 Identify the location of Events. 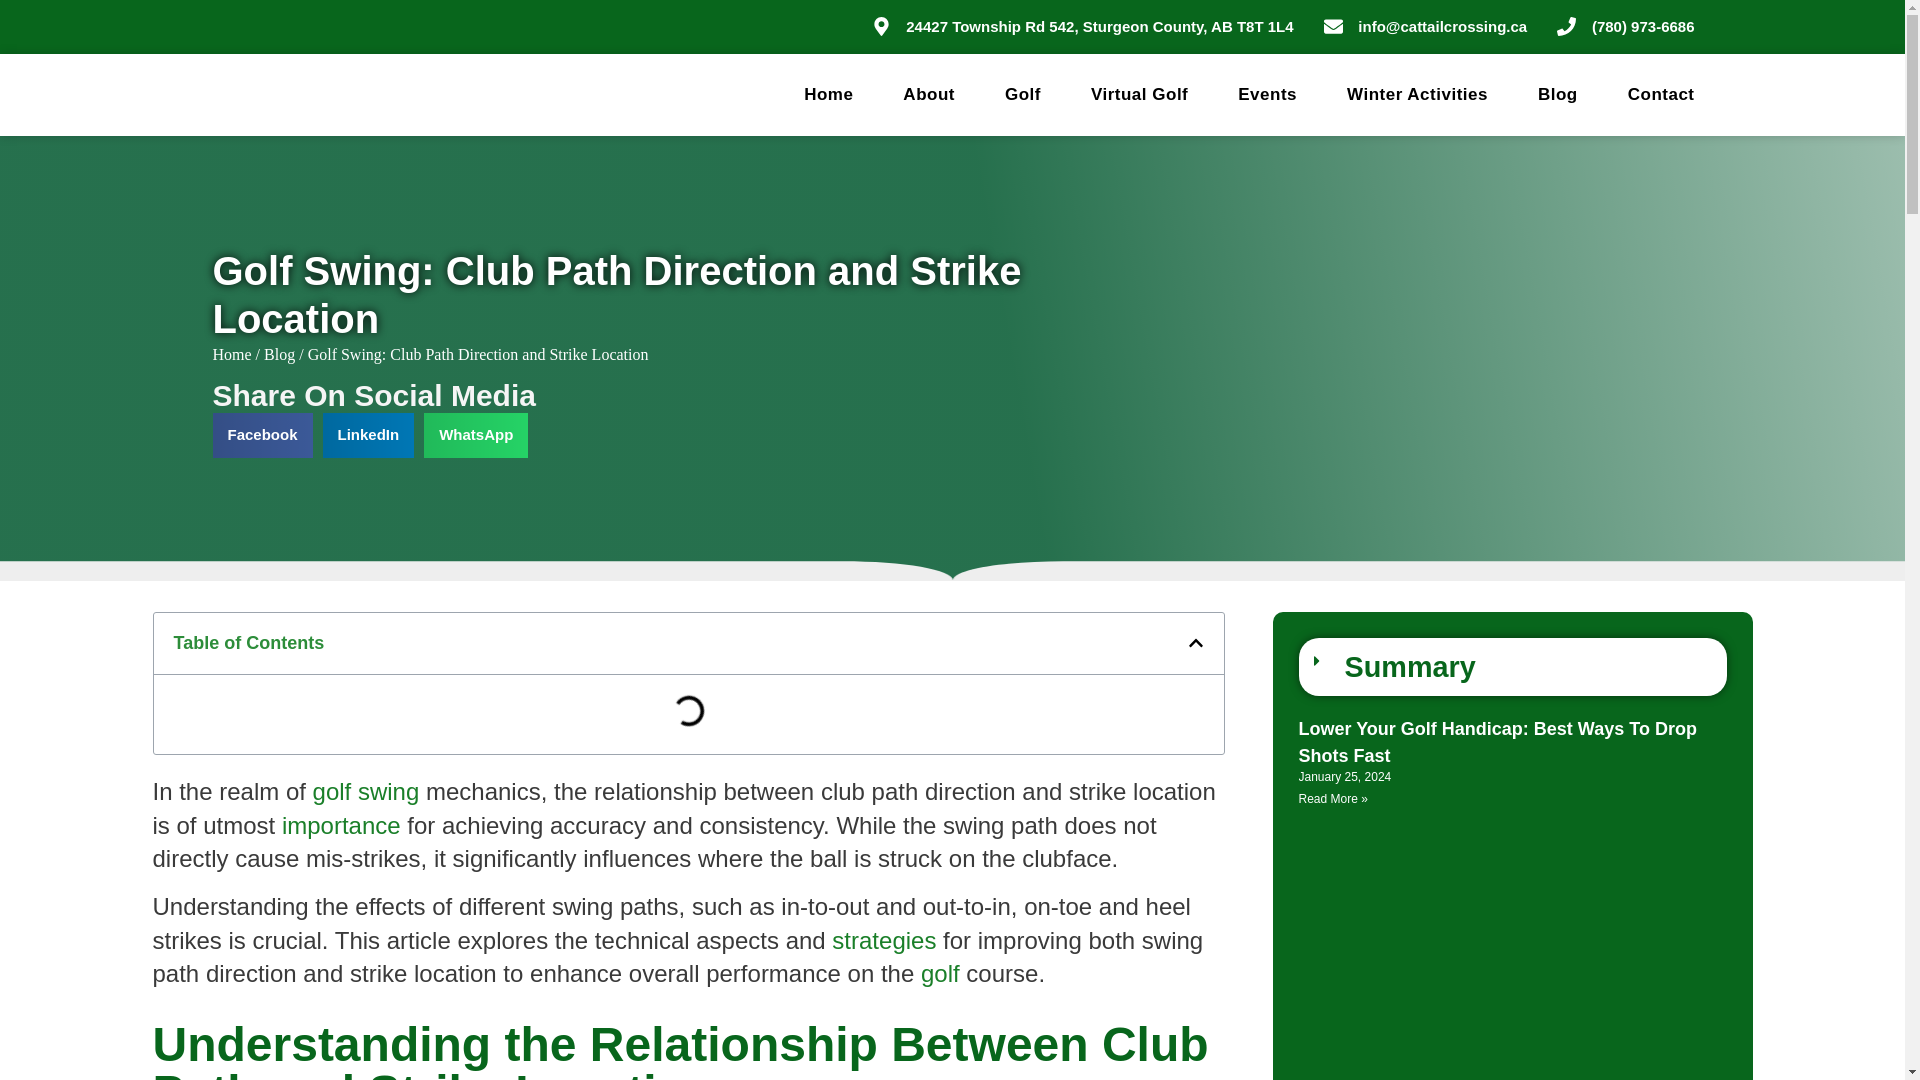
(1268, 94).